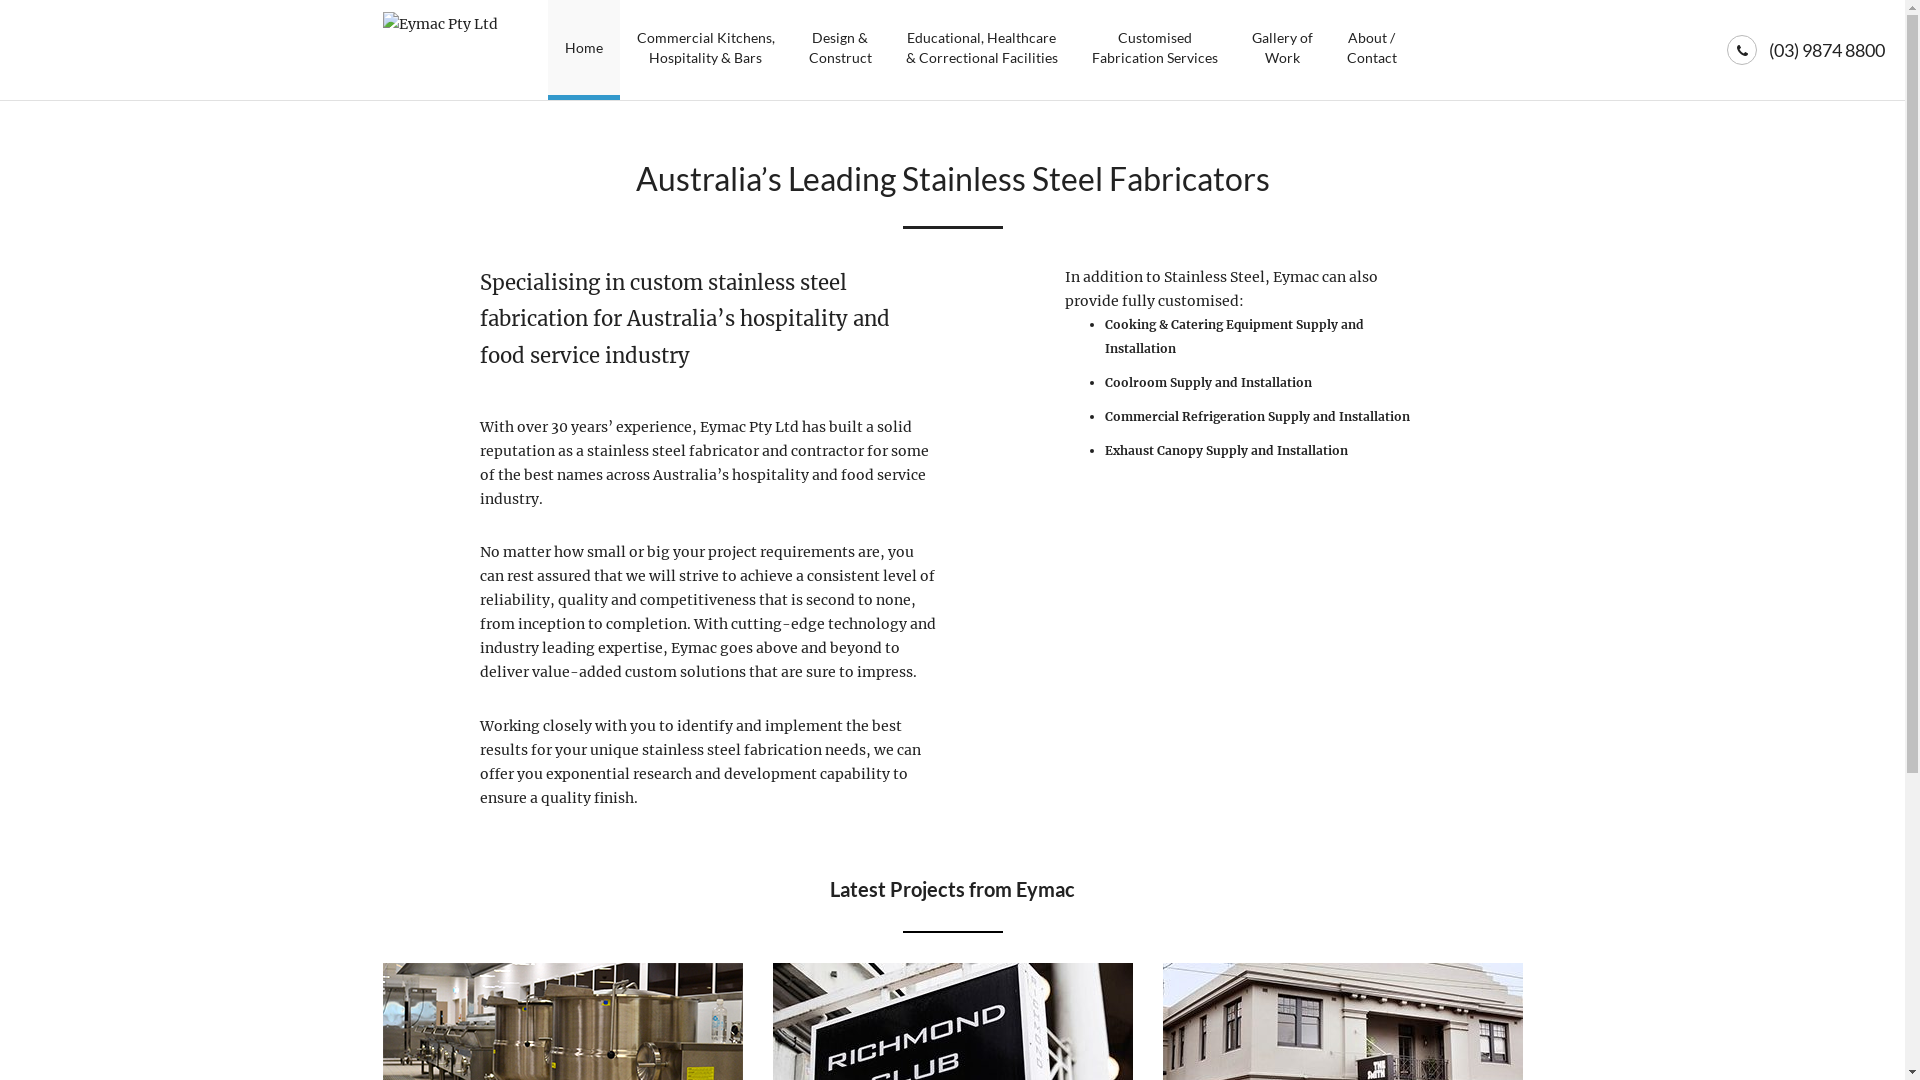  I want to click on Gallery of
Work, so click(1282, 50).